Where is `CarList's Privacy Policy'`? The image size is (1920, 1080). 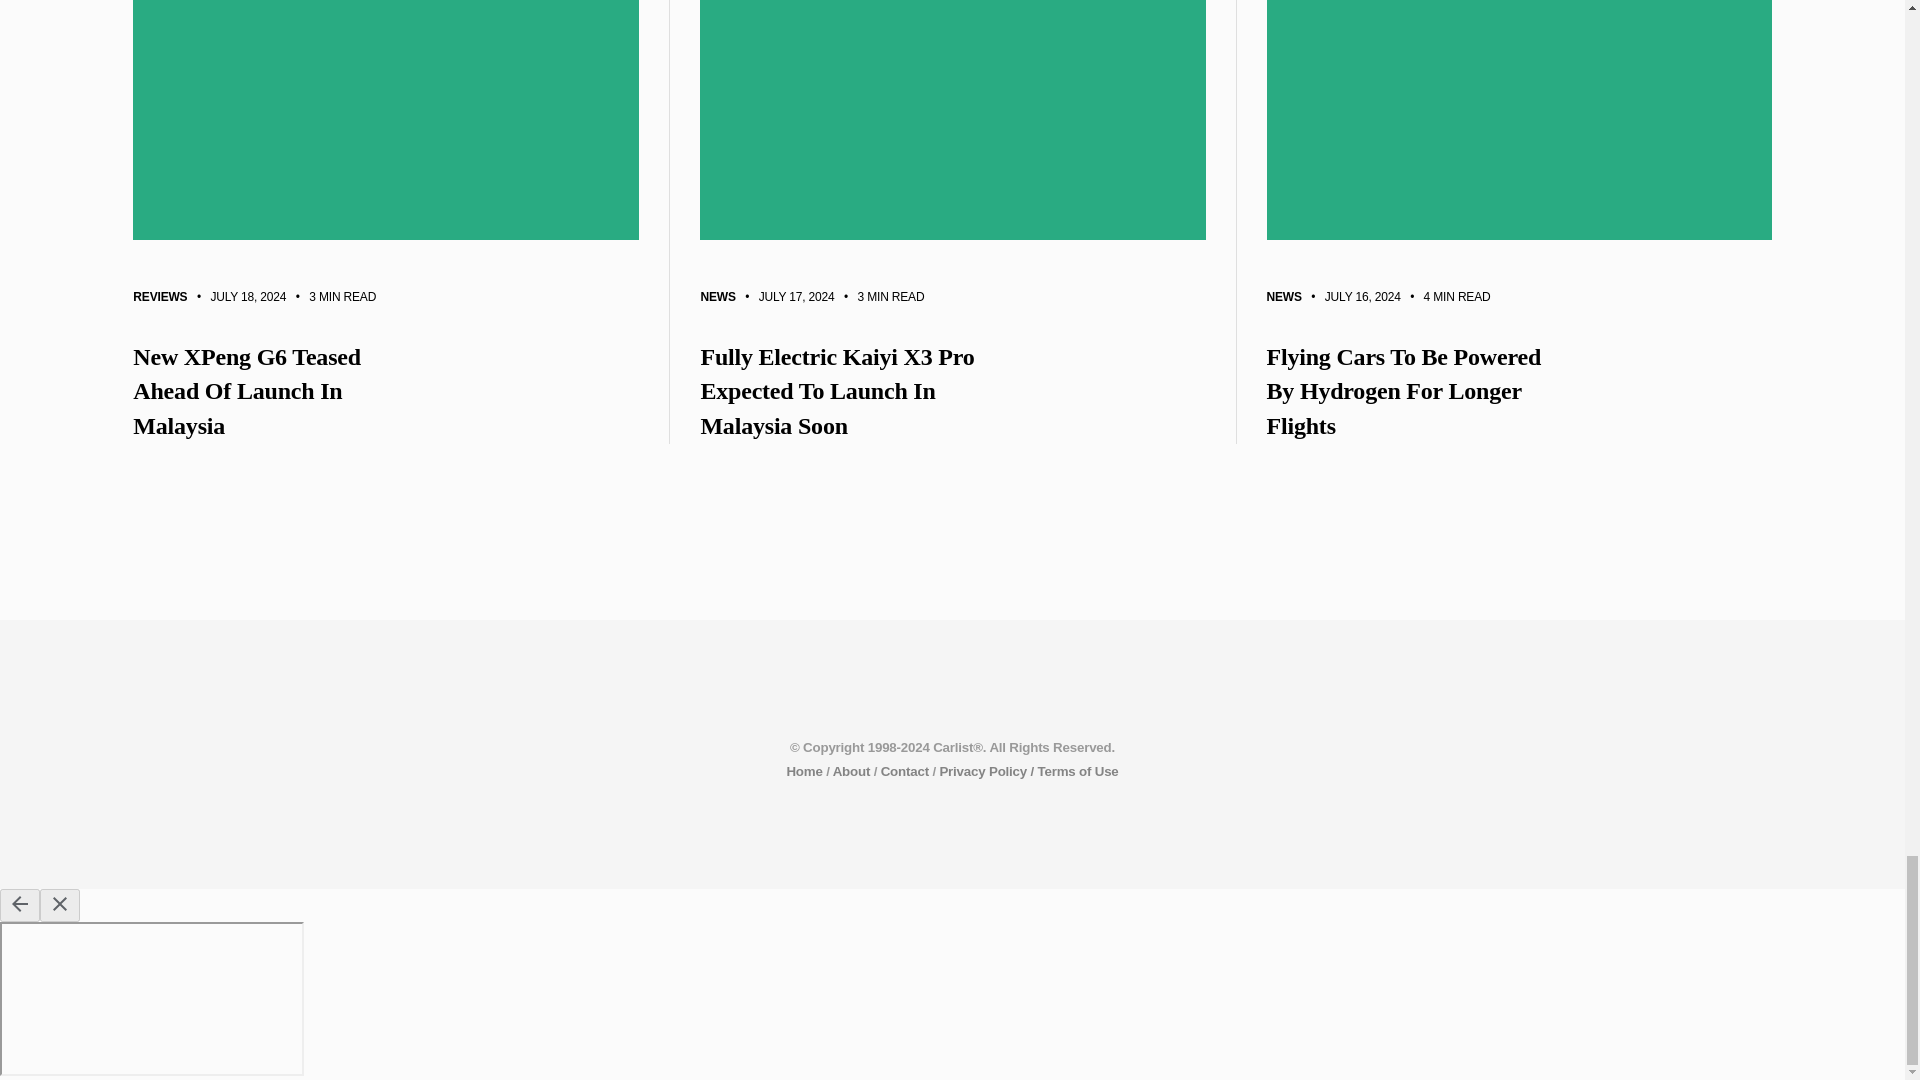
CarList's Privacy Policy' is located at coordinates (987, 770).